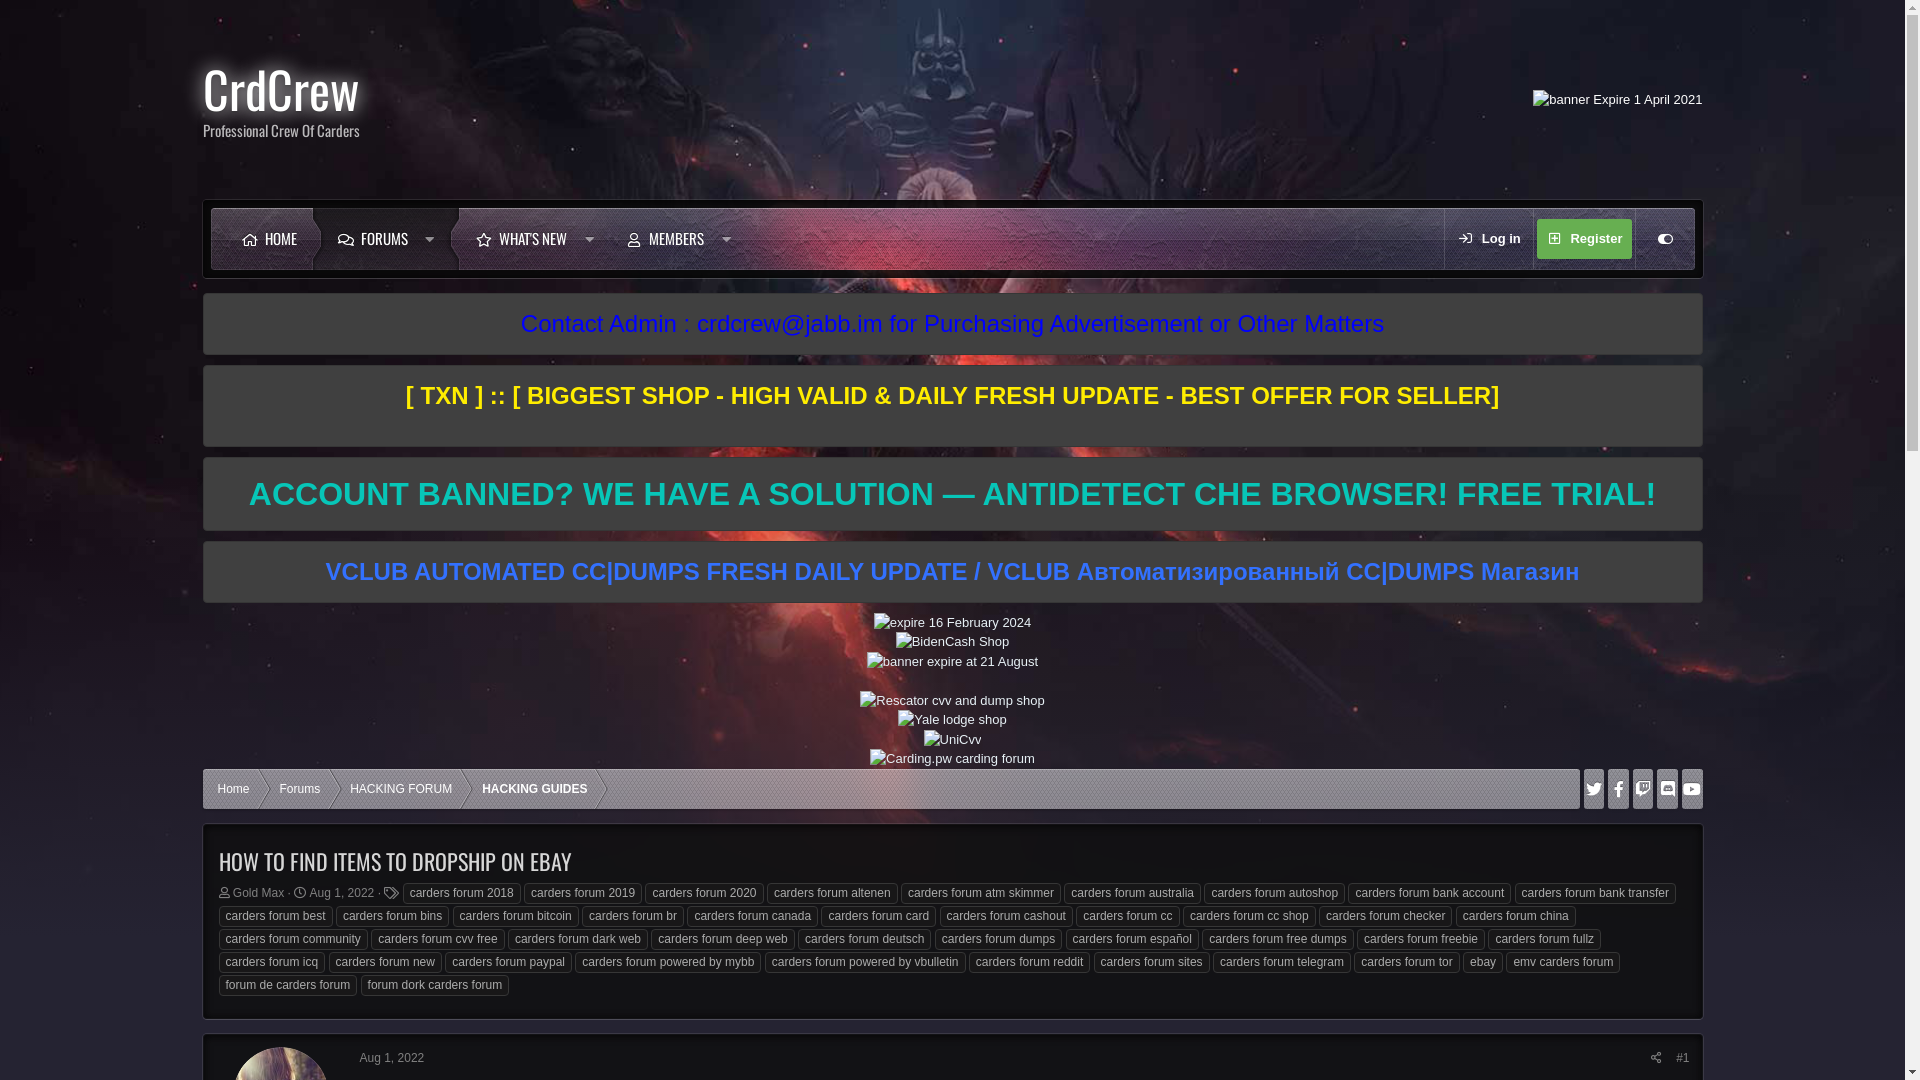 The height and width of the screenshot is (1080, 1920). What do you see at coordinates (392, 916) in the screenshot?
I see `carders forum bins` at bounding box center [392, 916].